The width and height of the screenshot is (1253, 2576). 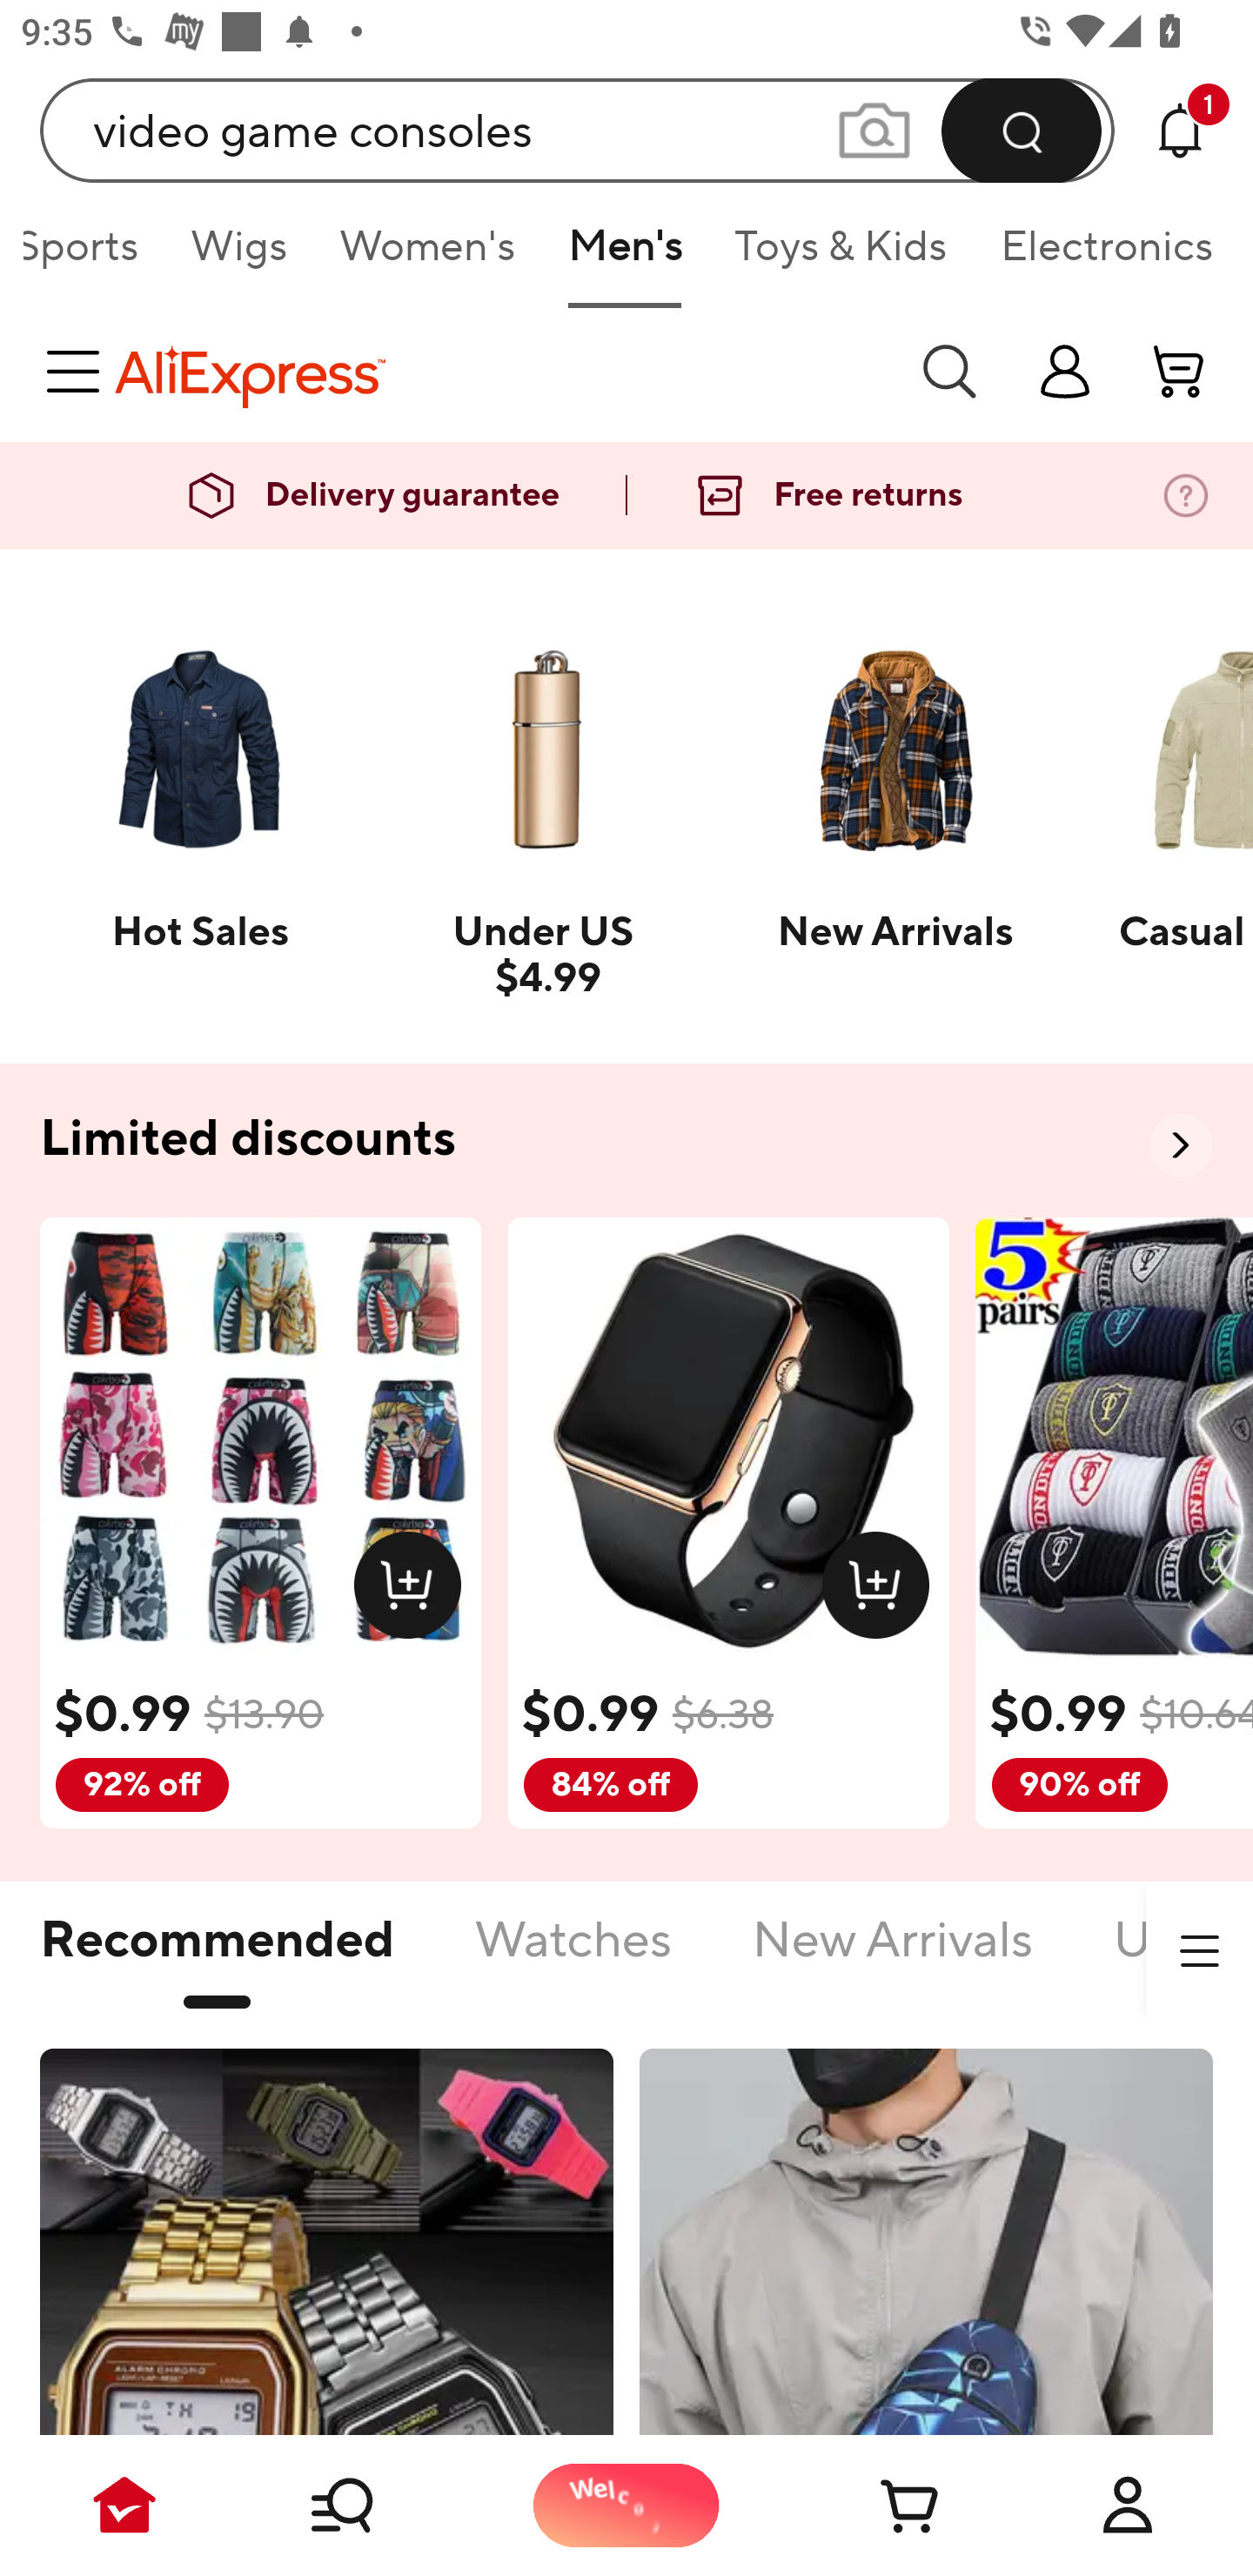 What do you see at coordinates (218, 1957) in the screenshot?
I see `Recommended` at bounding box center [218, 1957].